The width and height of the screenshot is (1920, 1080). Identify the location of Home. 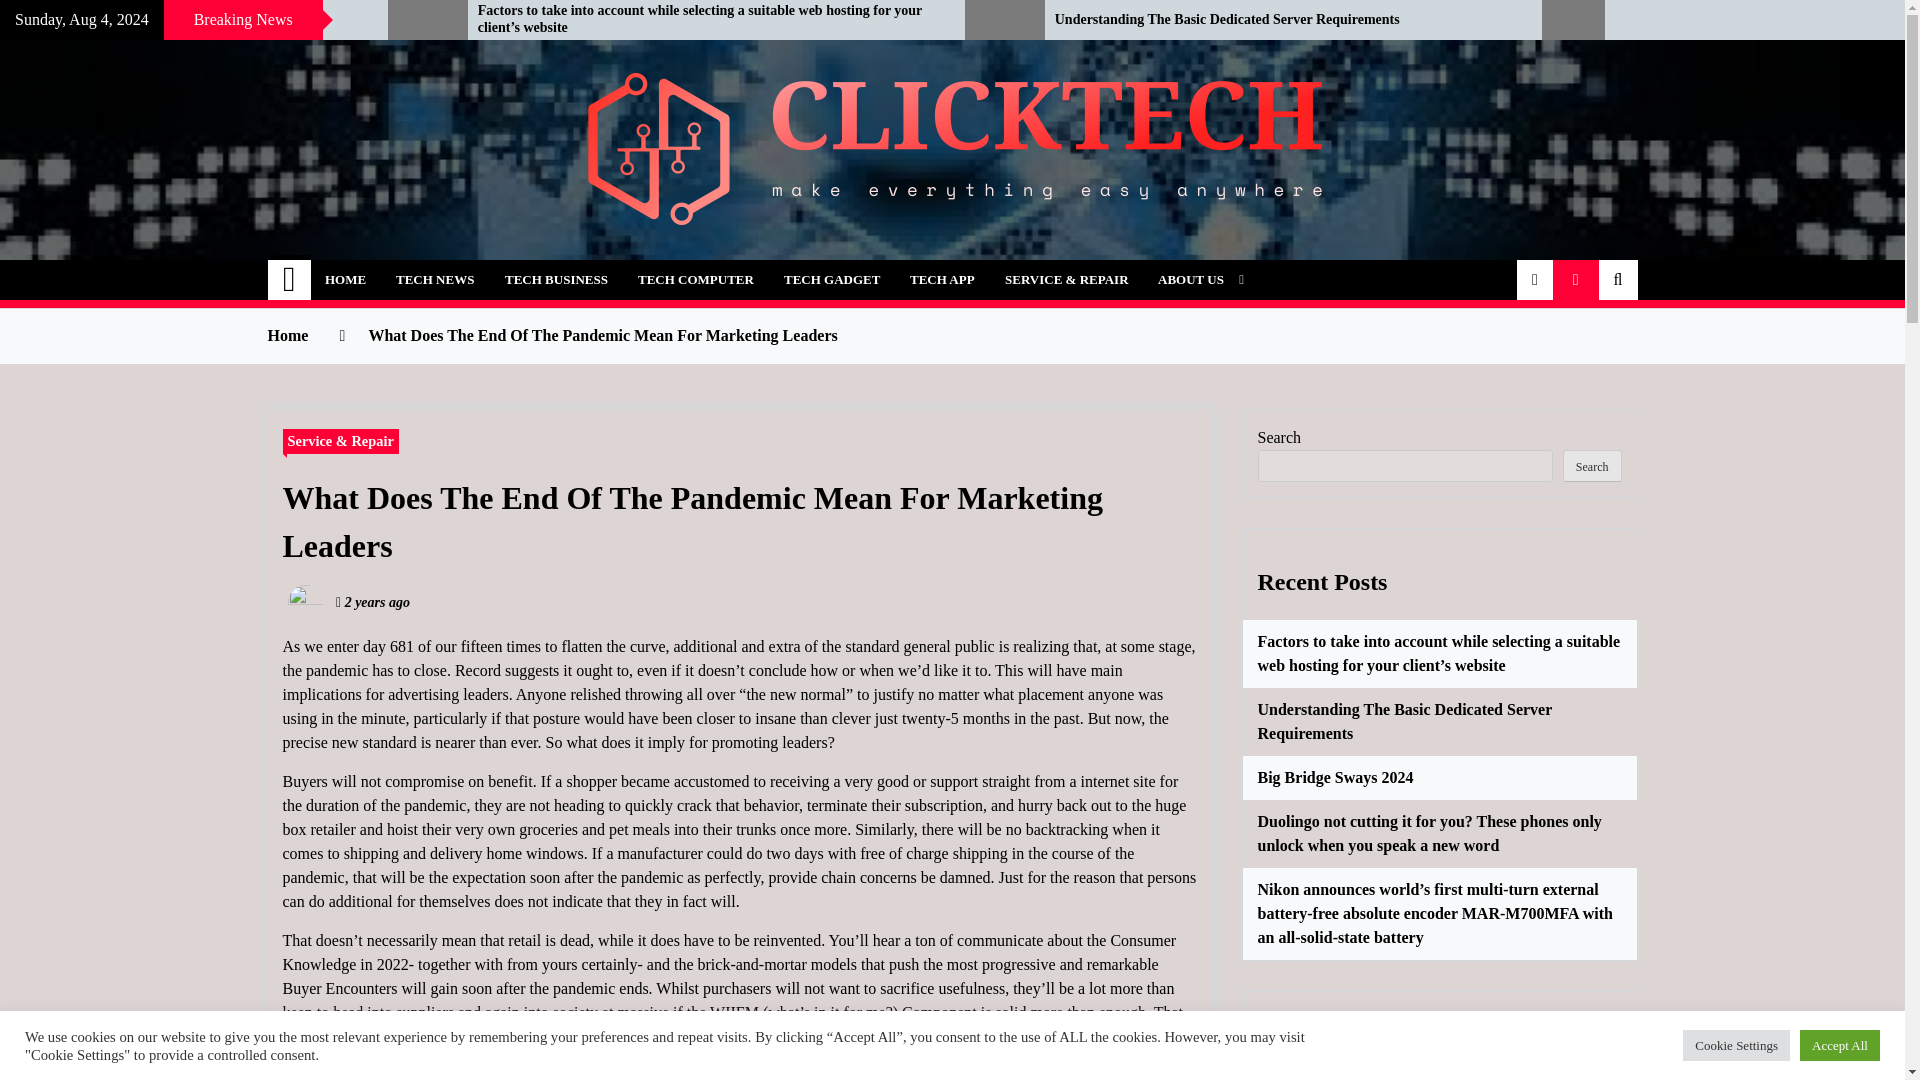
(290, 280).